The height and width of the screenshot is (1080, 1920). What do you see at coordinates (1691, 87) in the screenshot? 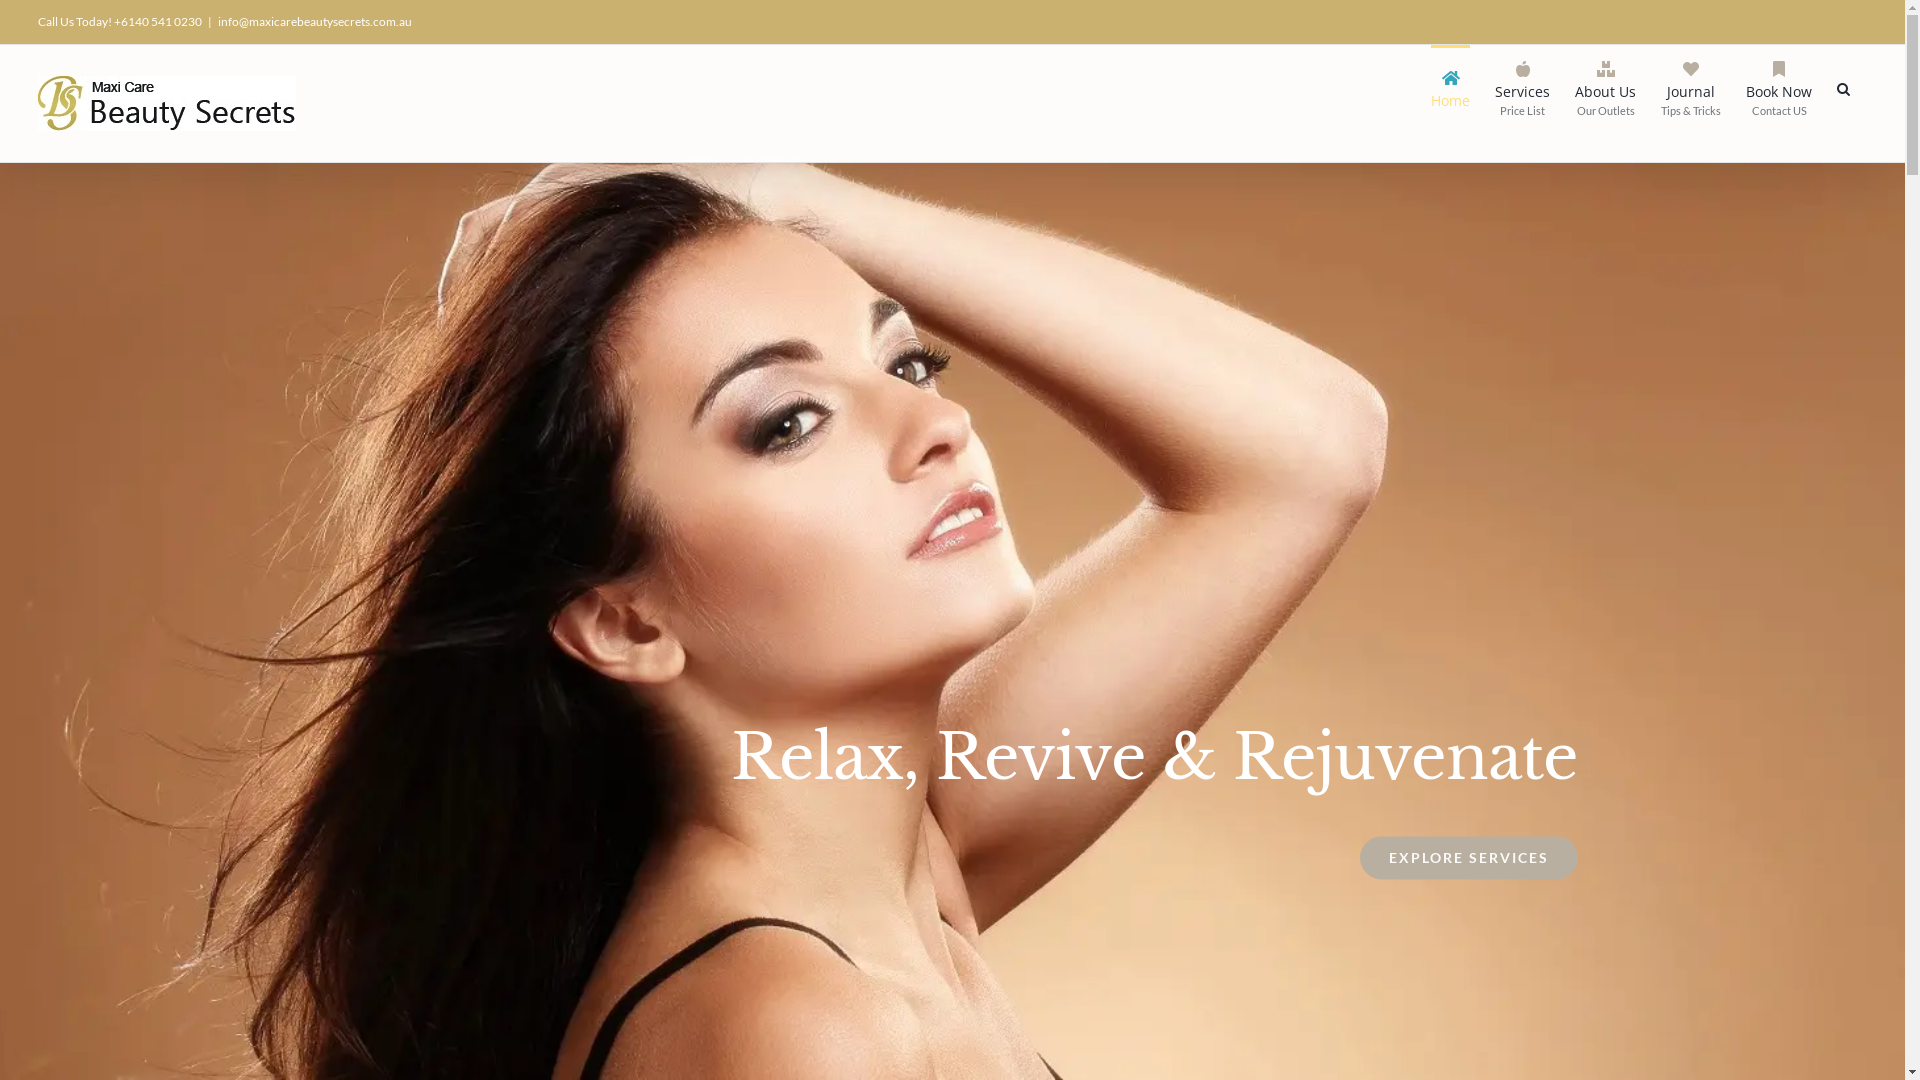
I see `Journal
Tips & Tricks` at bounding box center [1691, 87].